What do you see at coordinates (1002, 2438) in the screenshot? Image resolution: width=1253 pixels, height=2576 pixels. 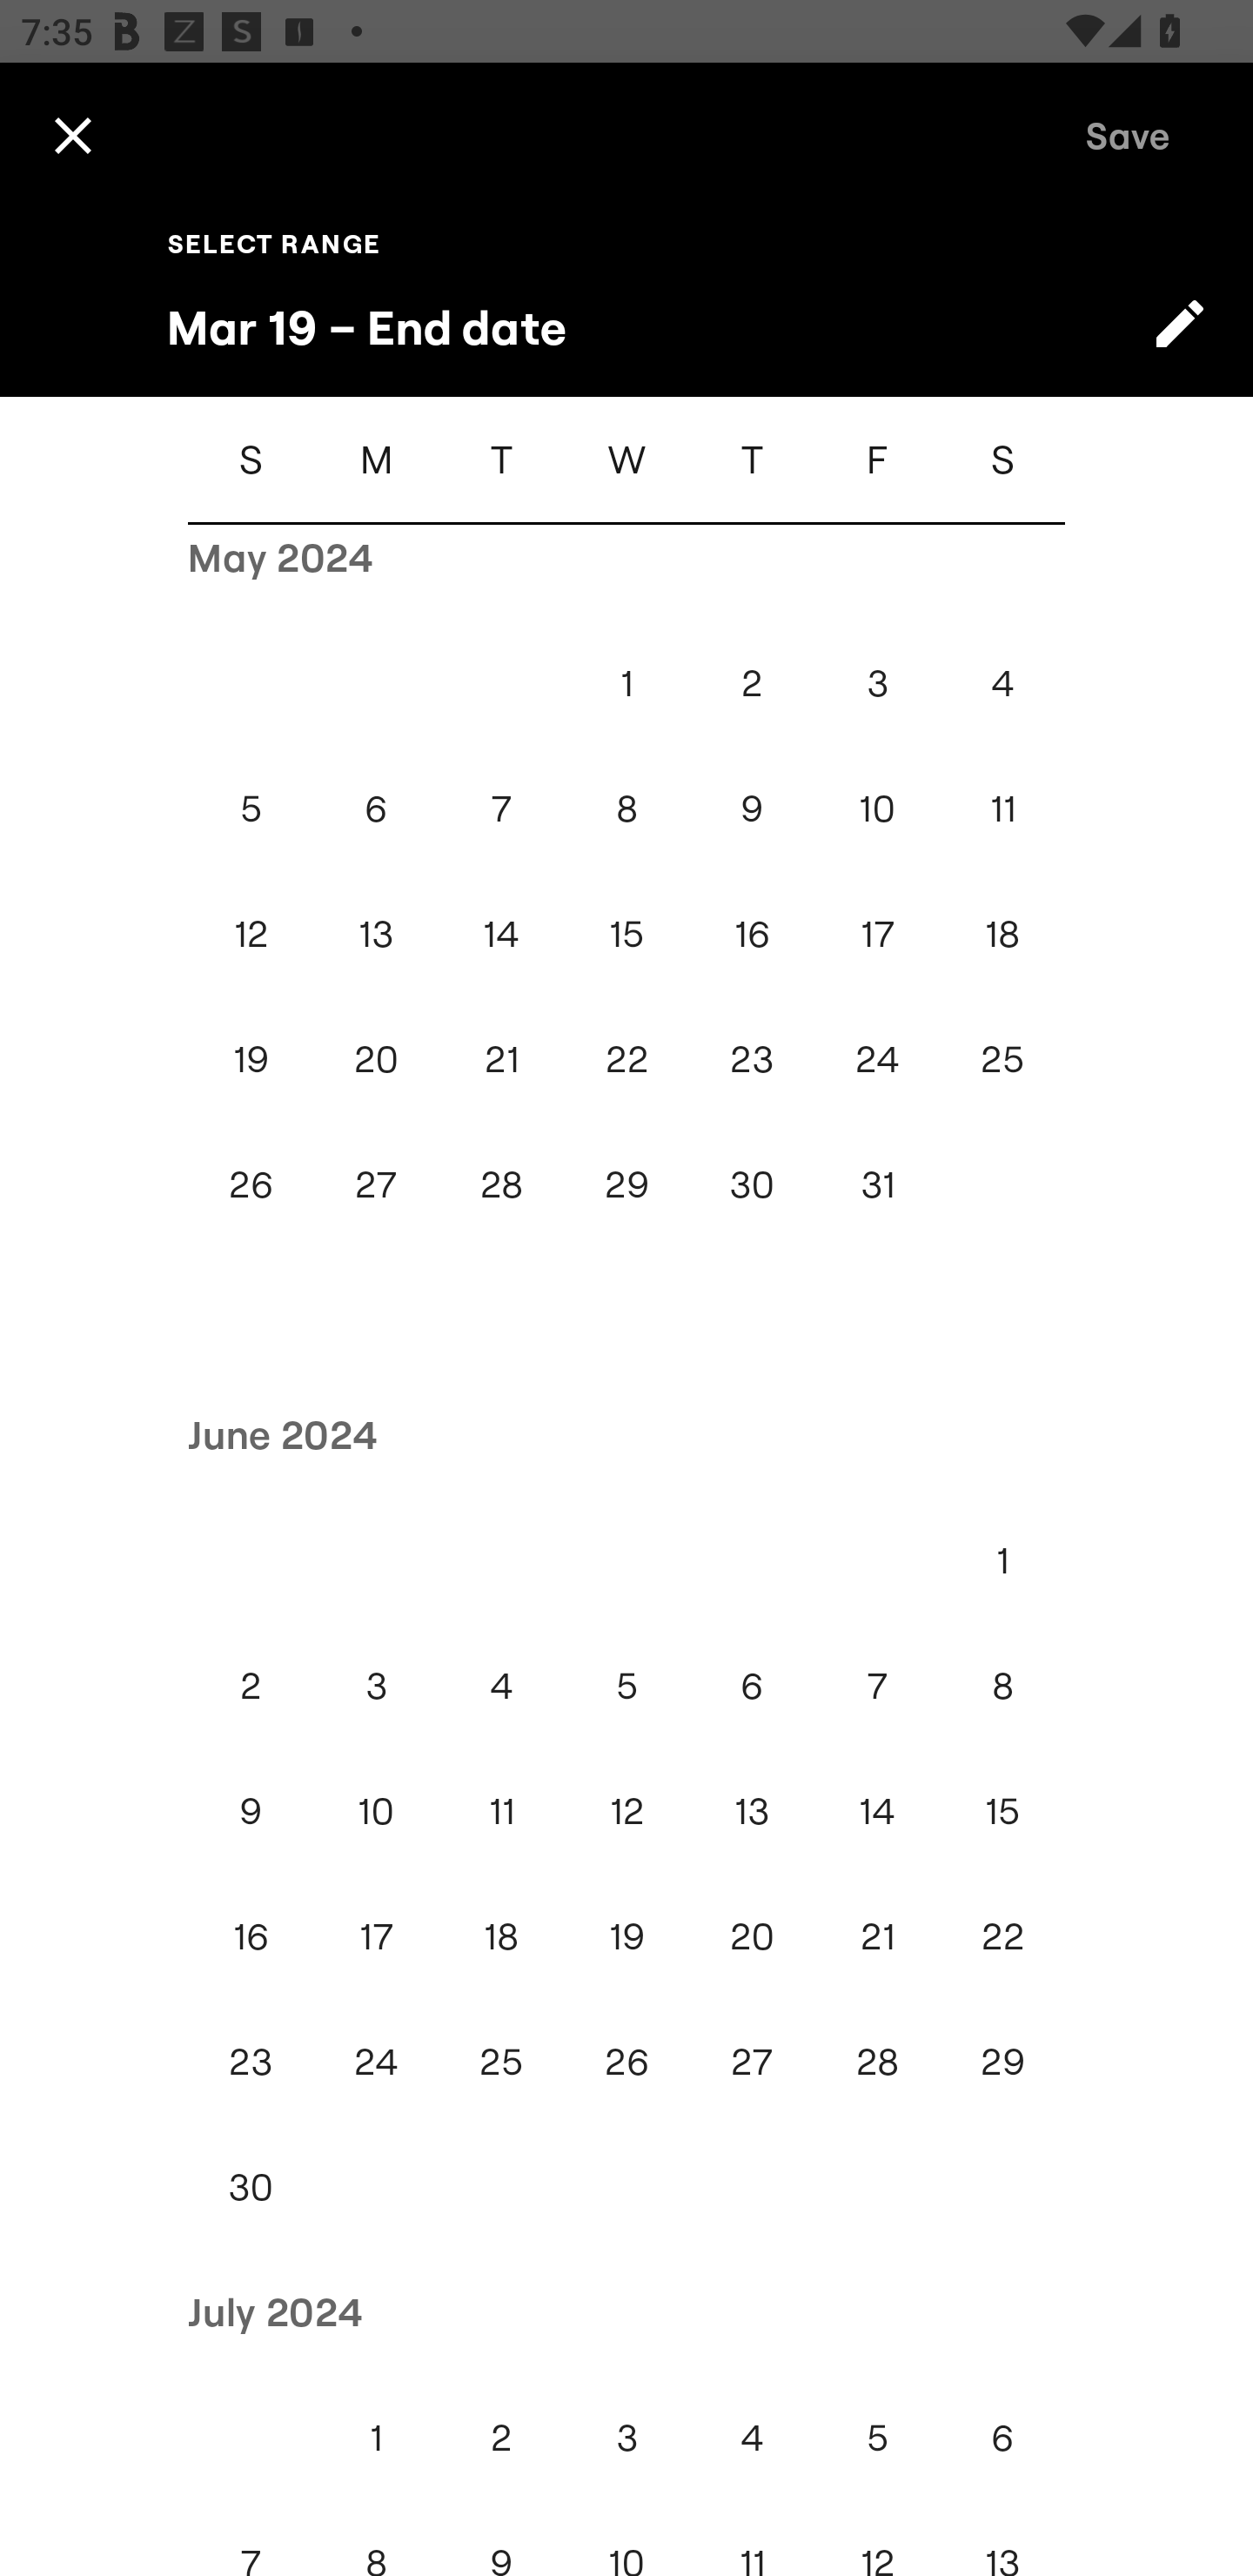 I see `6 Sat, Jul 6` at bounding box center [1002, 2438].